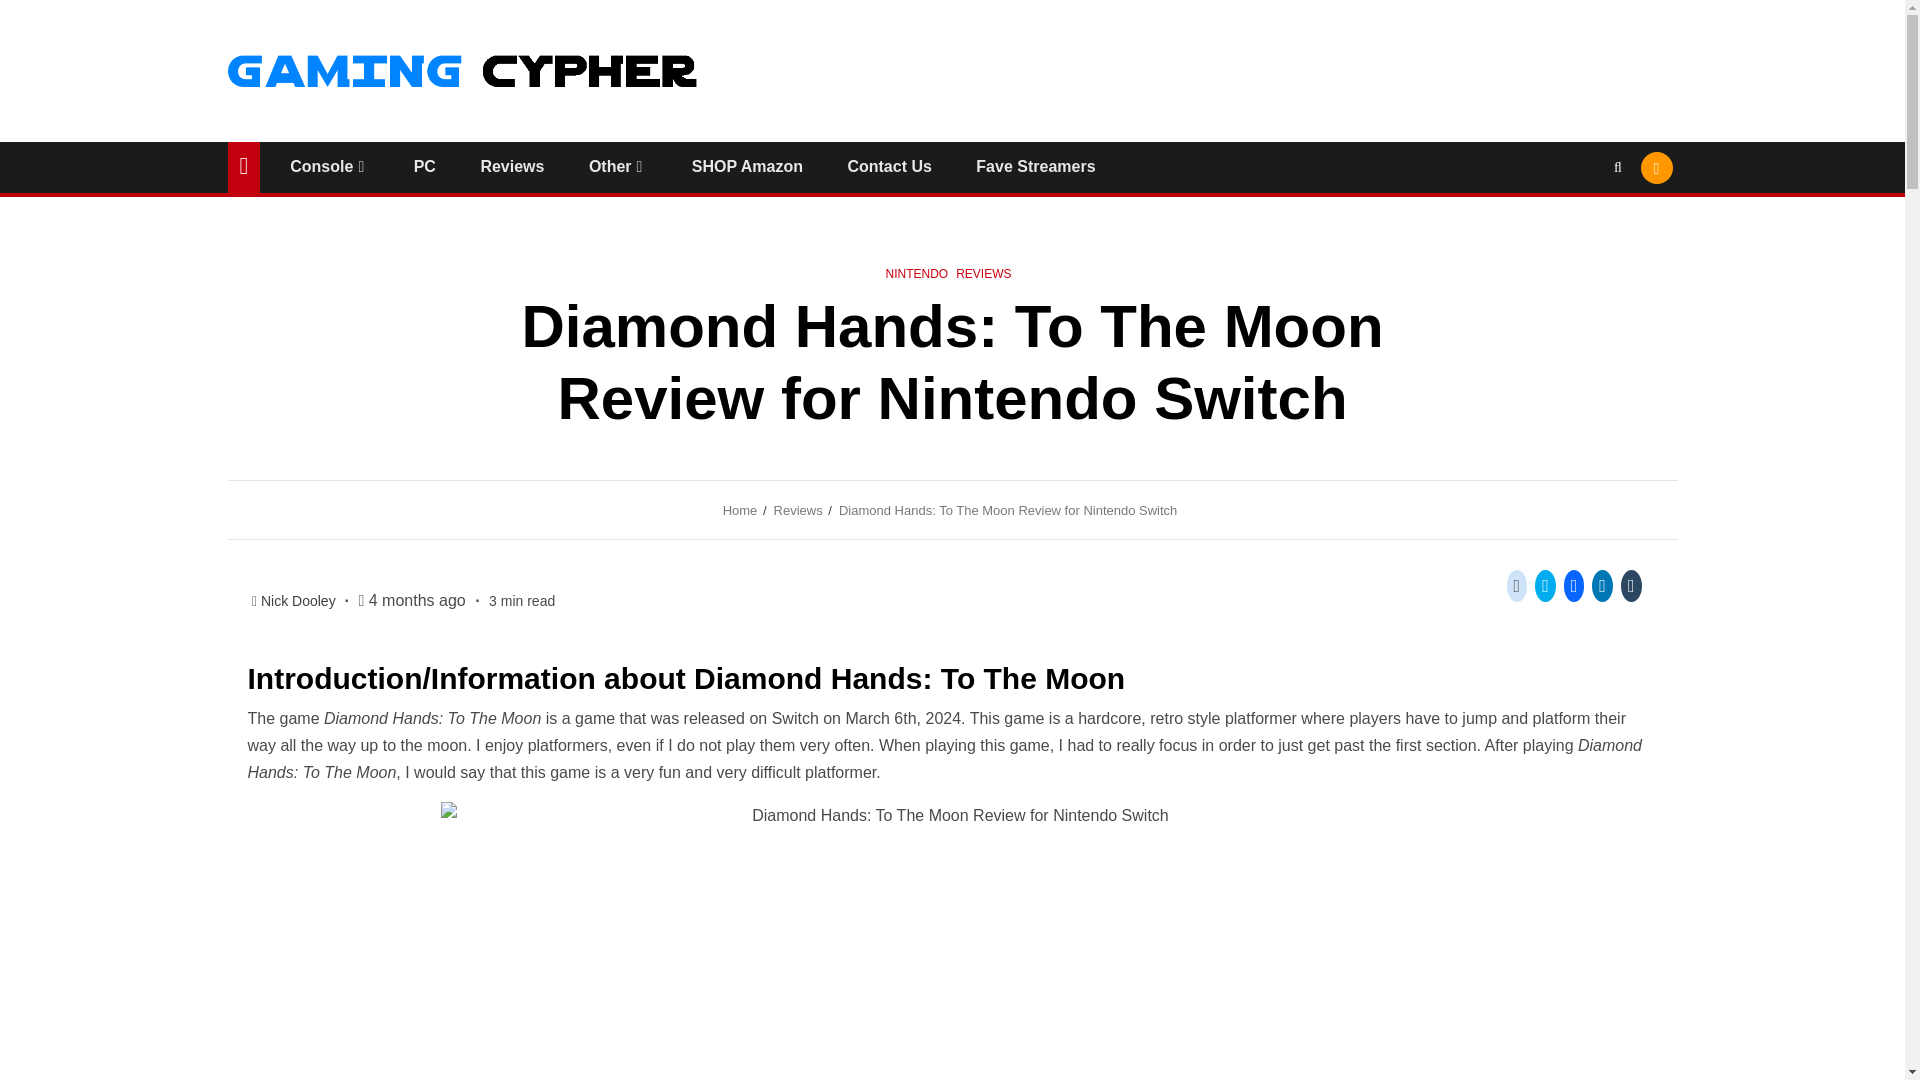 This screenshot has width=1920, height=1080. What do you see at coordinates (1574, 586) in the screenshot?
I see `Click to share on Facebook` at bounding box center [1574, 586].